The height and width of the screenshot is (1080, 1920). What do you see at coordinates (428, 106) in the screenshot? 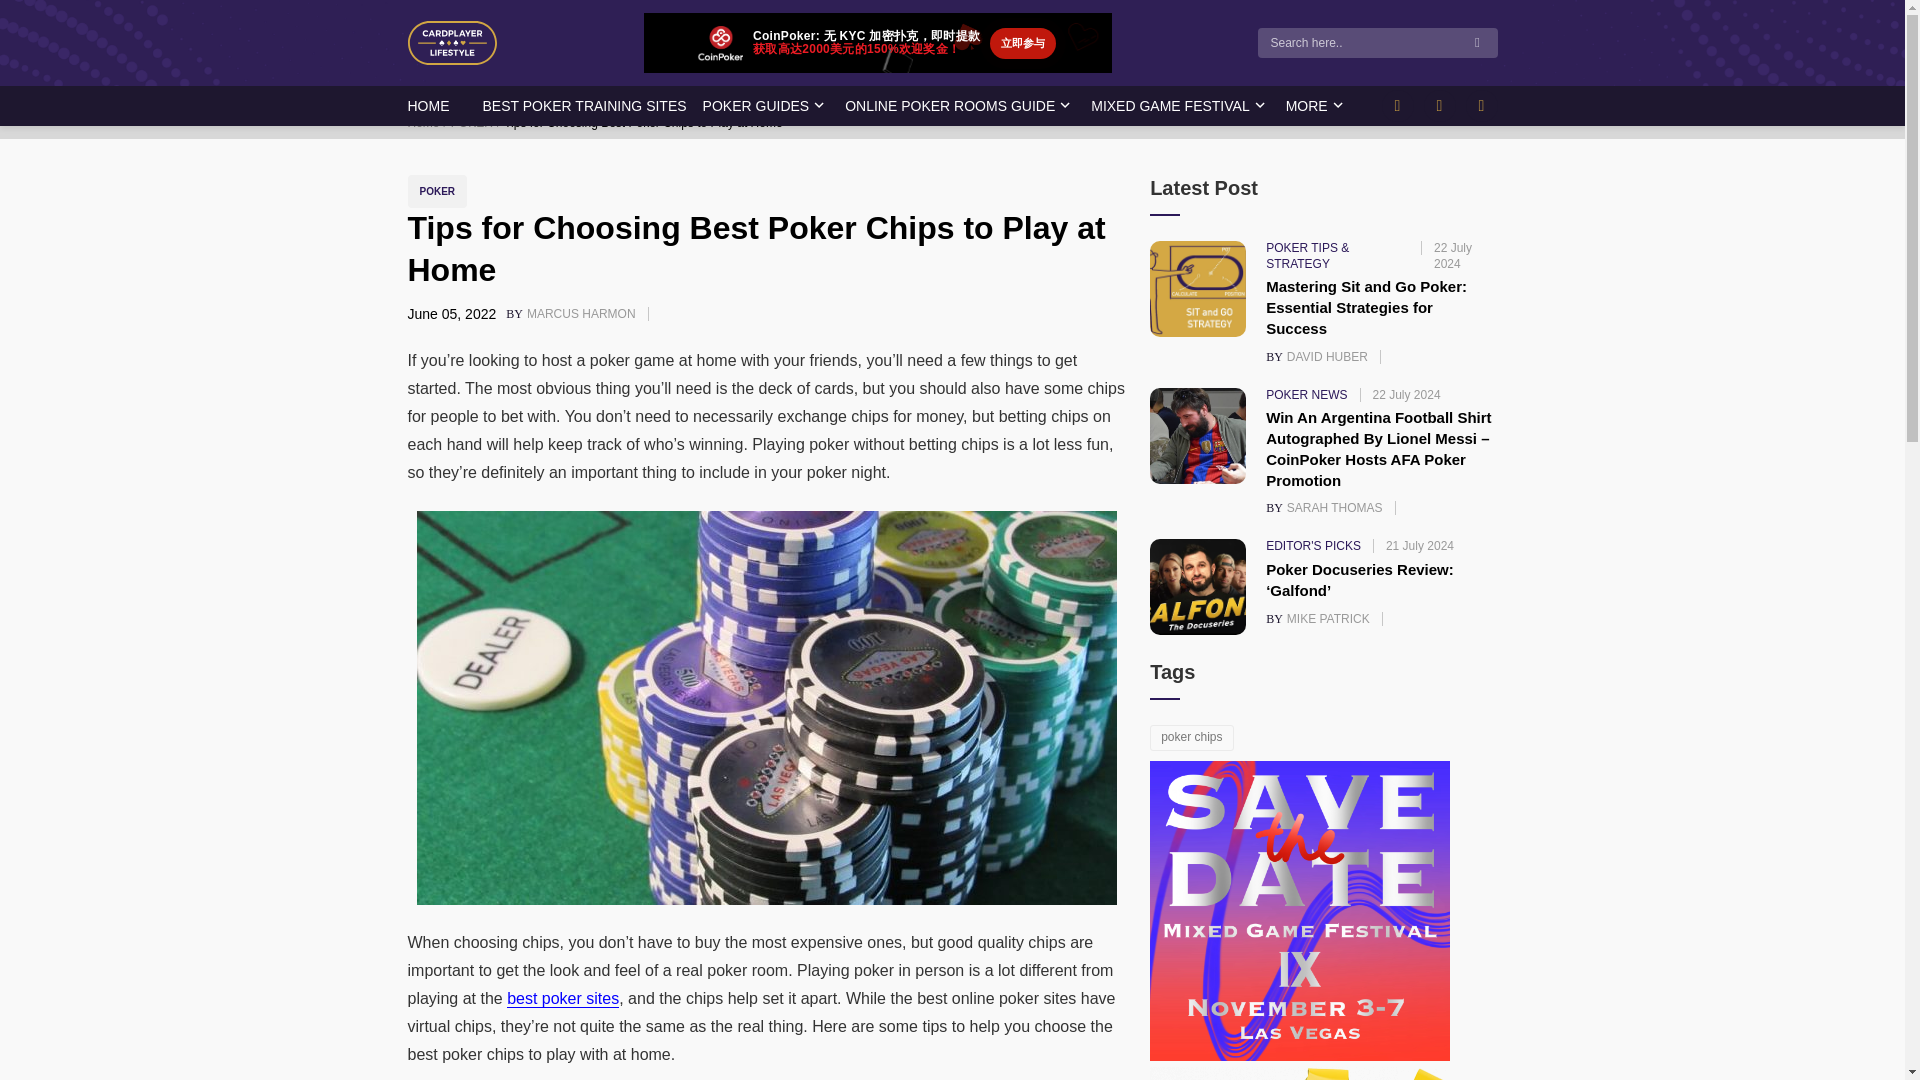
I see `MORE` at bounding box center [428, 106].